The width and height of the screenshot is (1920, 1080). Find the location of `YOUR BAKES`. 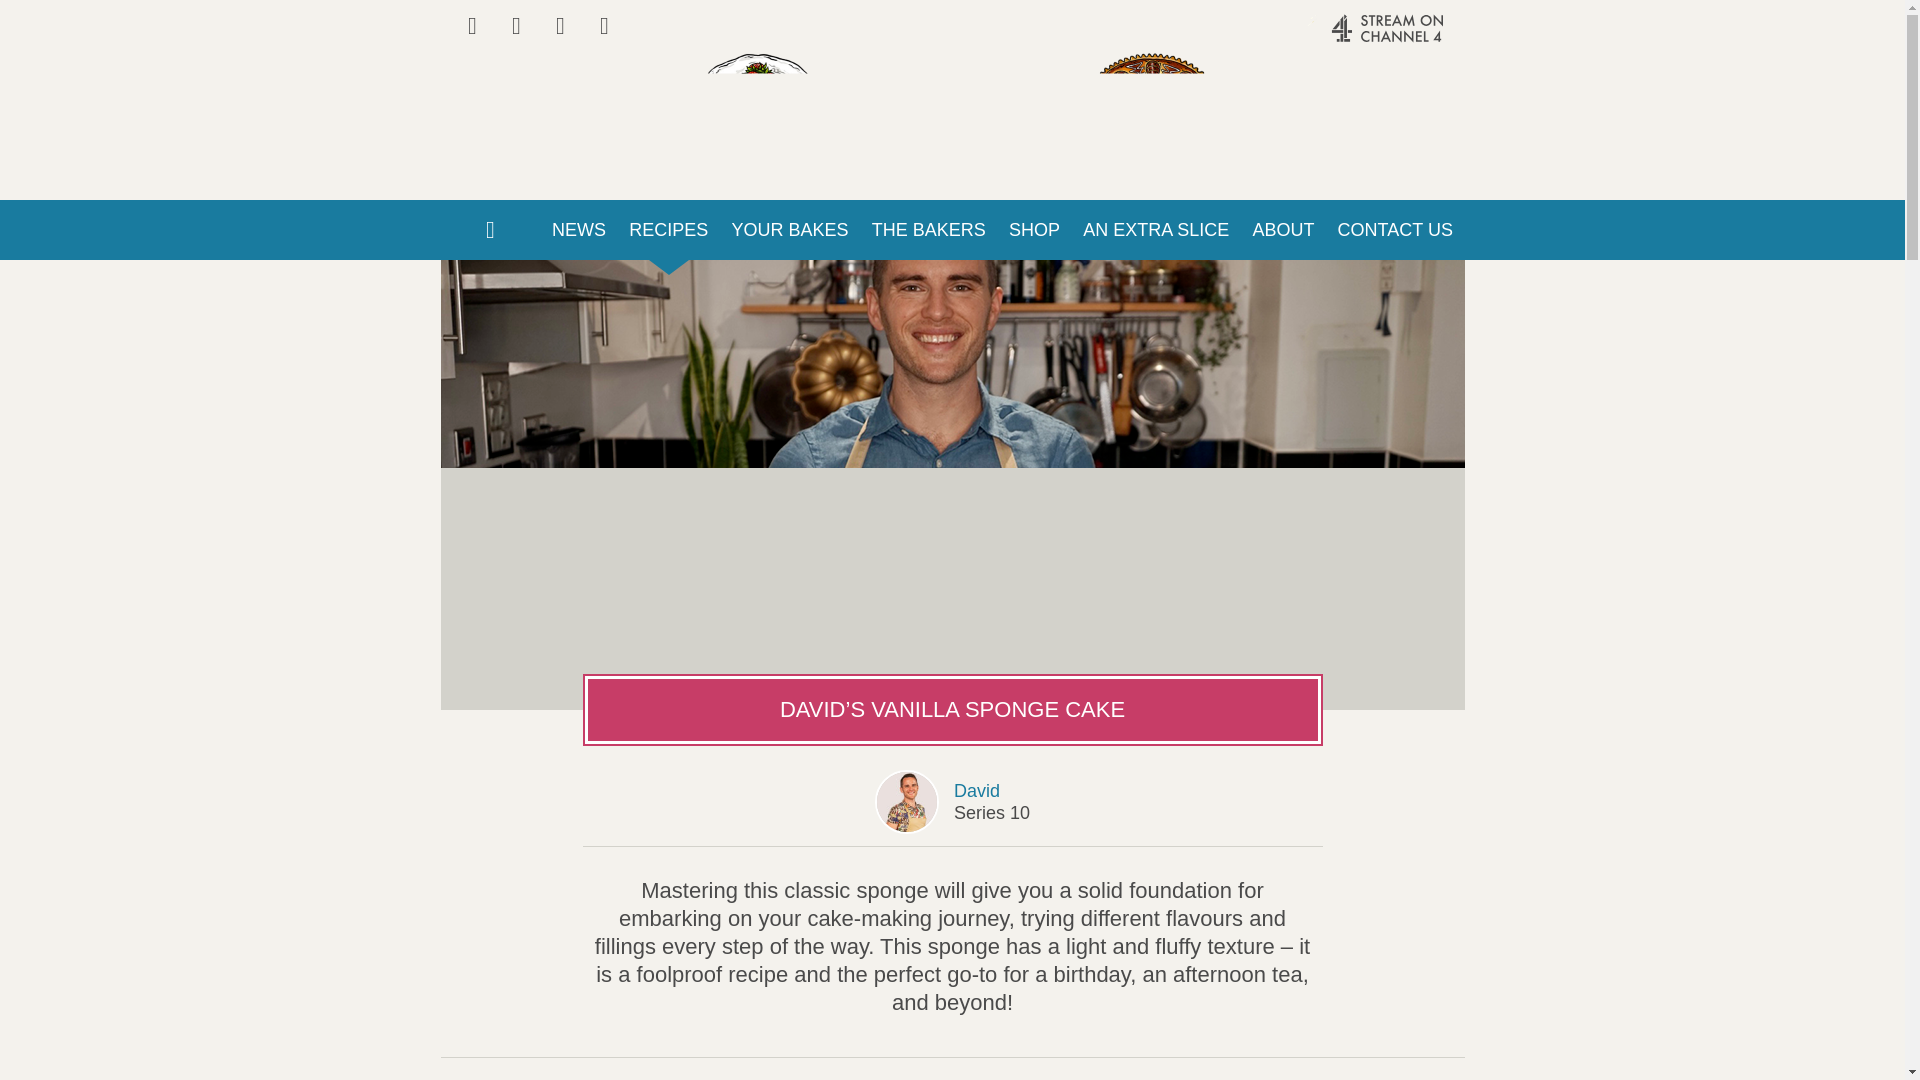

YOUR BAKES is located at coordinates (790, 230).